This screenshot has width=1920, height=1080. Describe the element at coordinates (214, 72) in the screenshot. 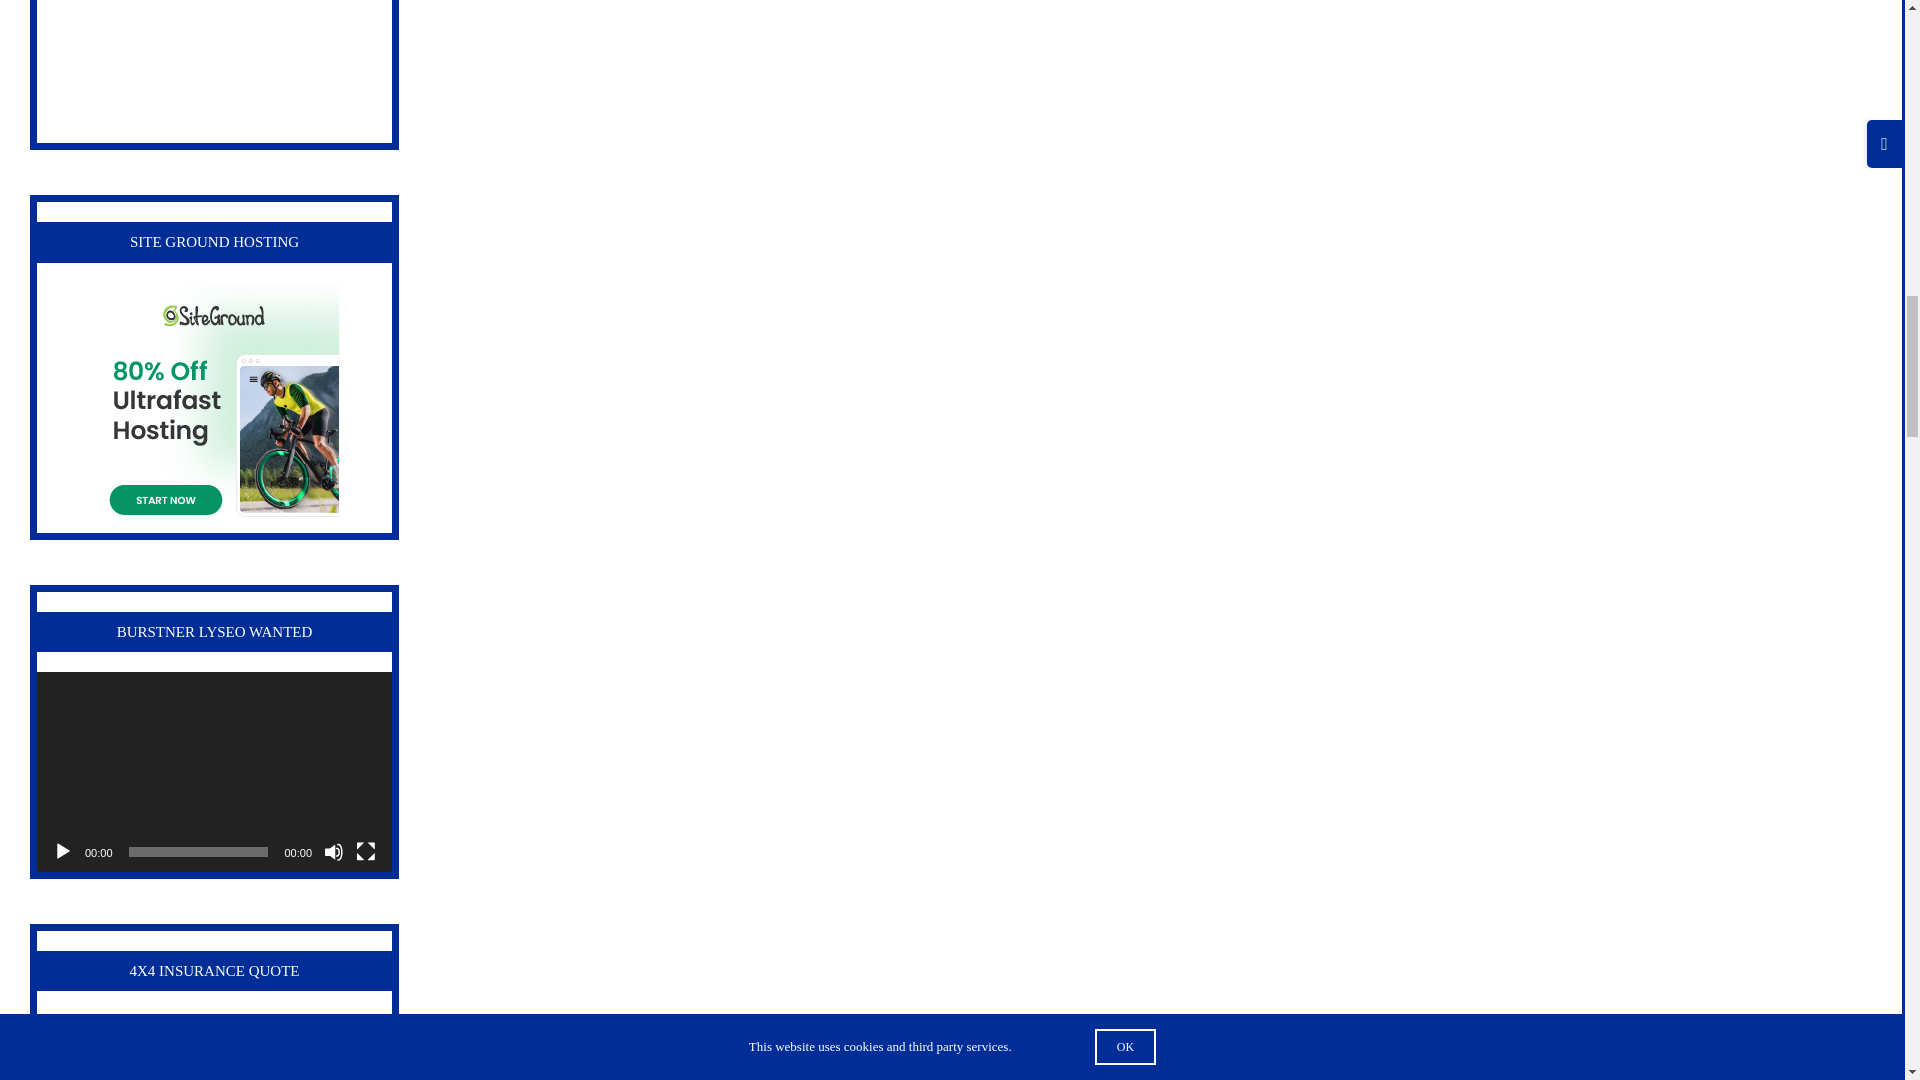

I see `MOTORHOME INSURANCE` at that location.